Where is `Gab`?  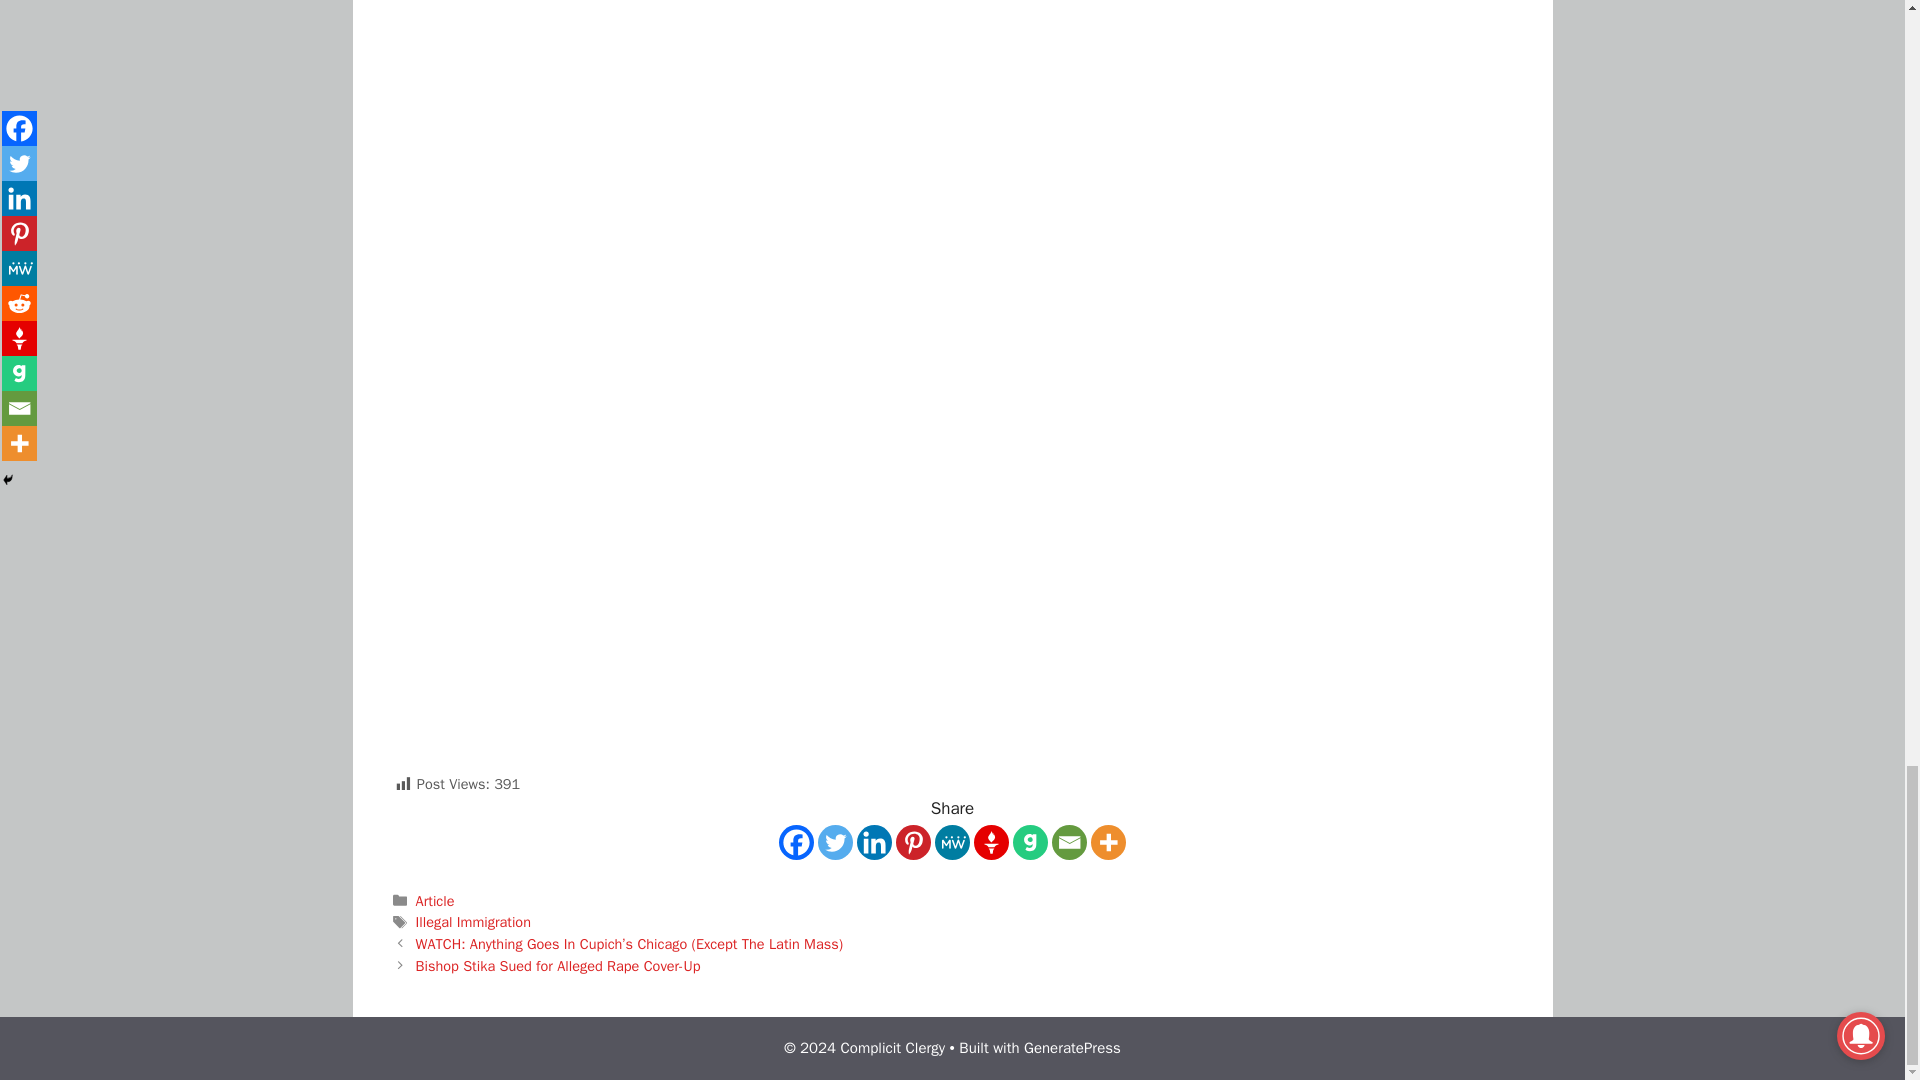 Gab is located at coordinates (1030, 842).